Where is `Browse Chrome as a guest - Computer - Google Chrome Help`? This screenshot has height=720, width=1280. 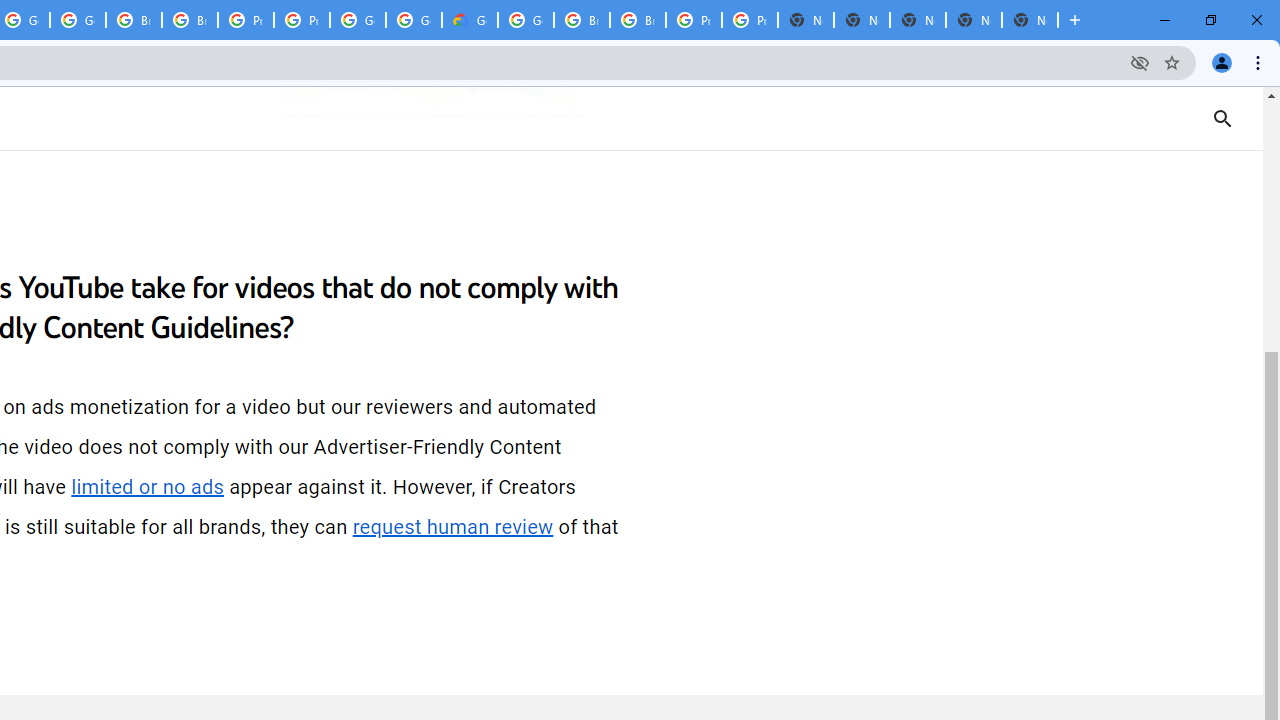
Browse Chrome as a guest - Computer - Google Chrome Help is located at coordinates (582, 20).